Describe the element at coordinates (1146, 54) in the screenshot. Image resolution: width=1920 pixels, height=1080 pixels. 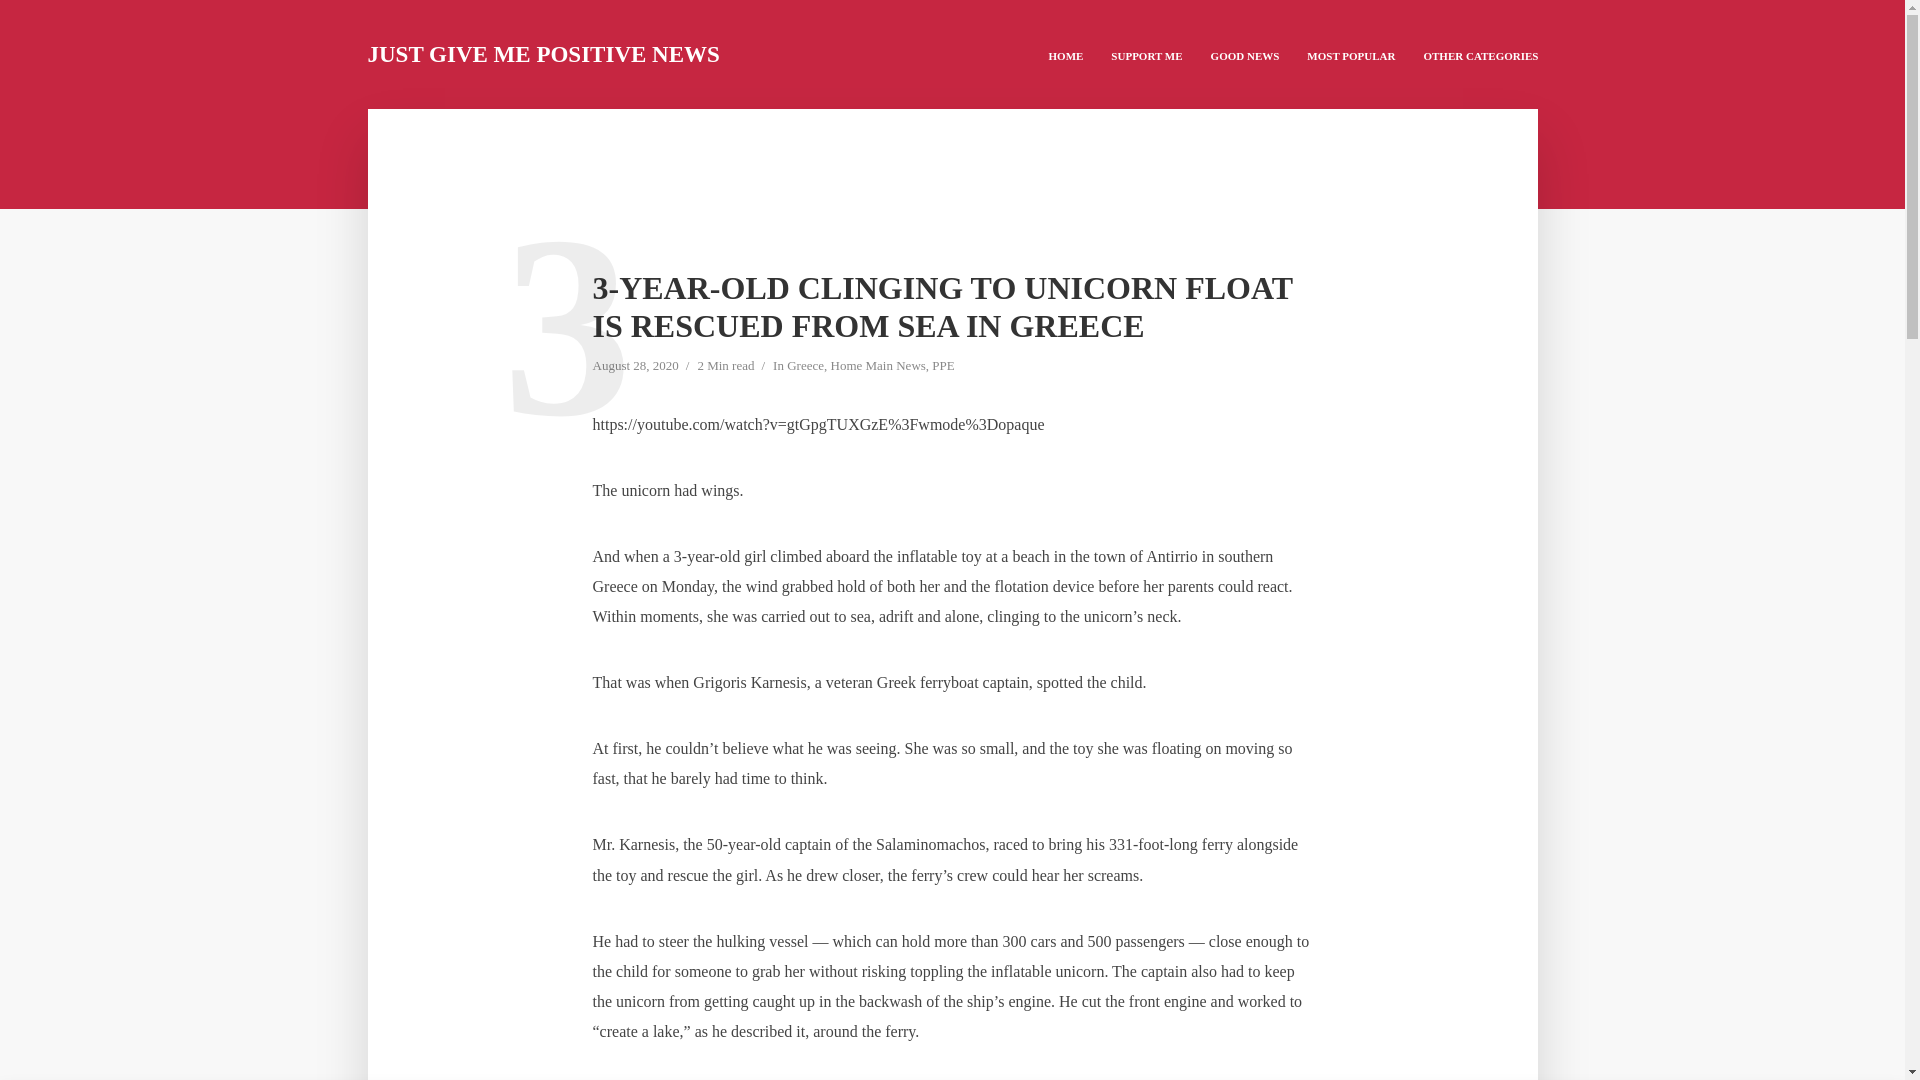
I see `SUPPORT ME` at that location.